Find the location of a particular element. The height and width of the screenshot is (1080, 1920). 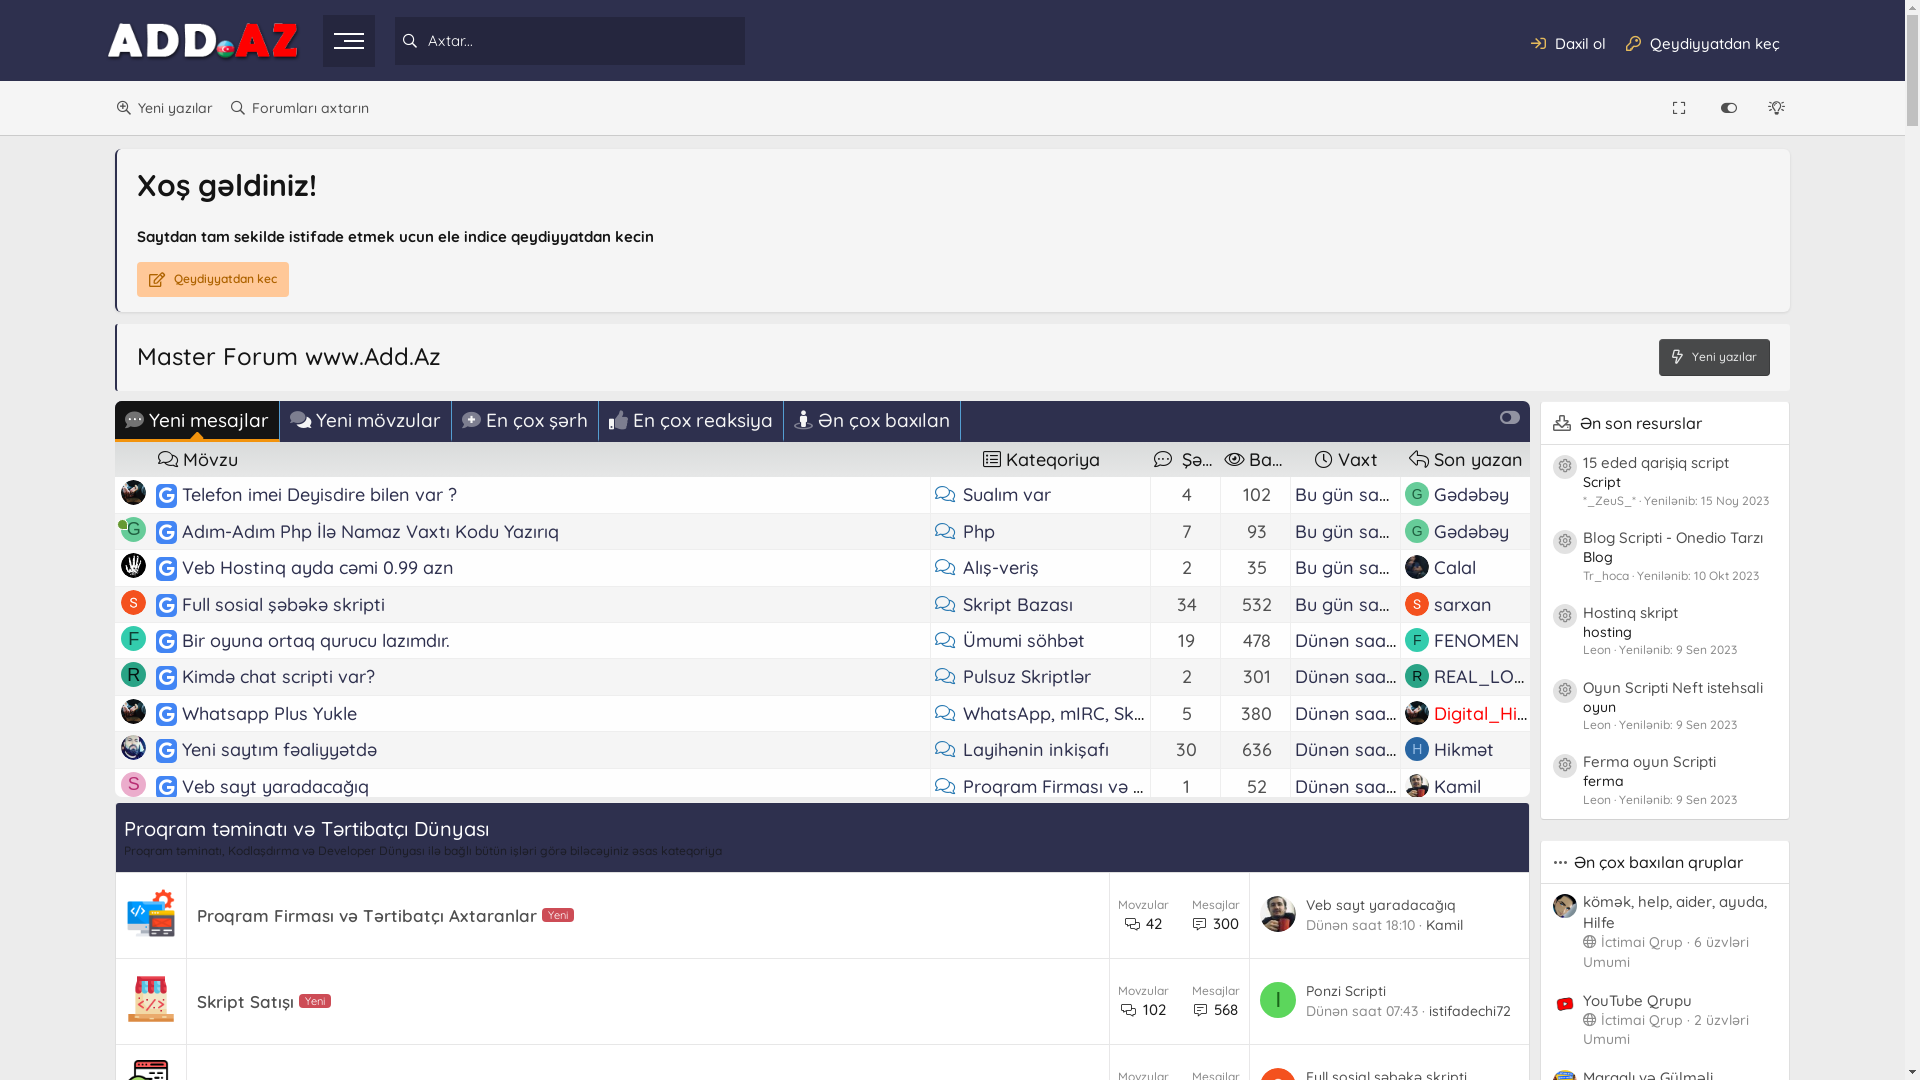

R is located at coordinates (134, 674).